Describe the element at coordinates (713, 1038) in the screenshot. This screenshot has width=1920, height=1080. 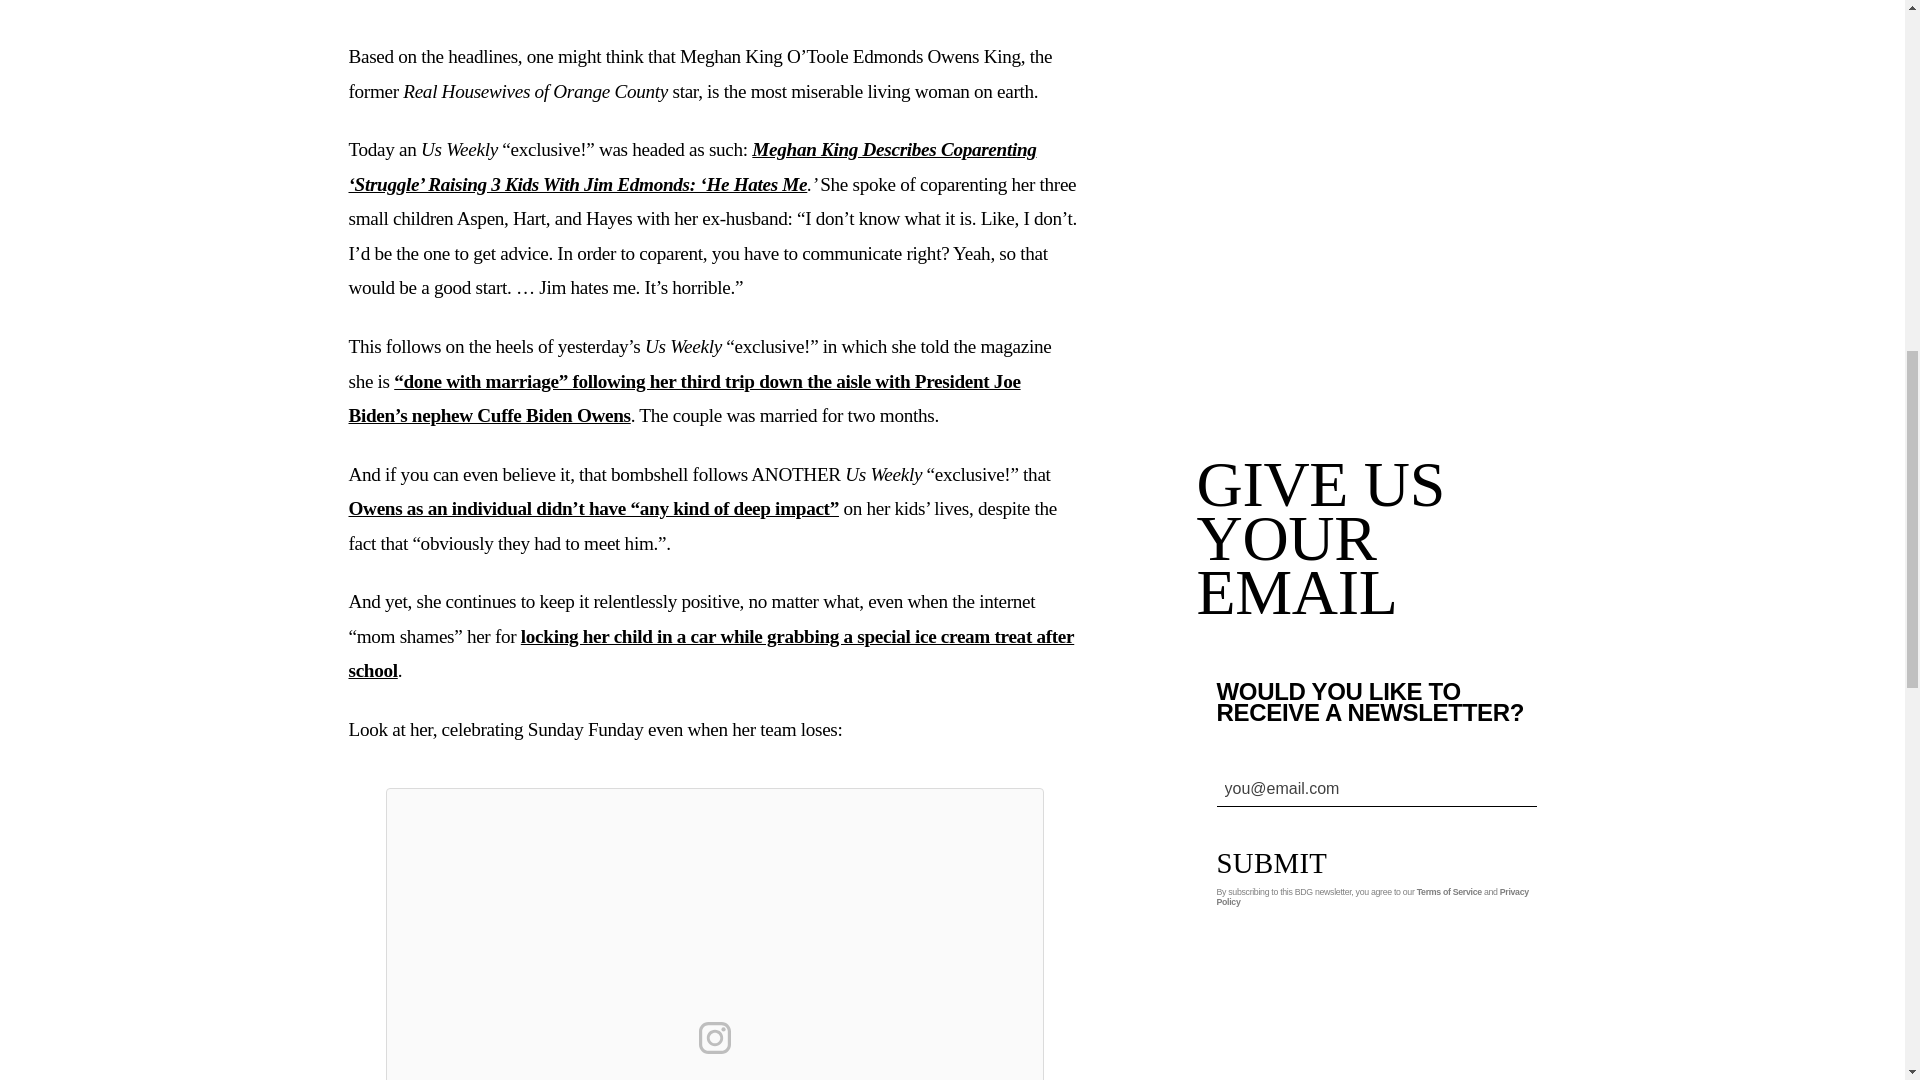
I see `View on Instagram` at that location.